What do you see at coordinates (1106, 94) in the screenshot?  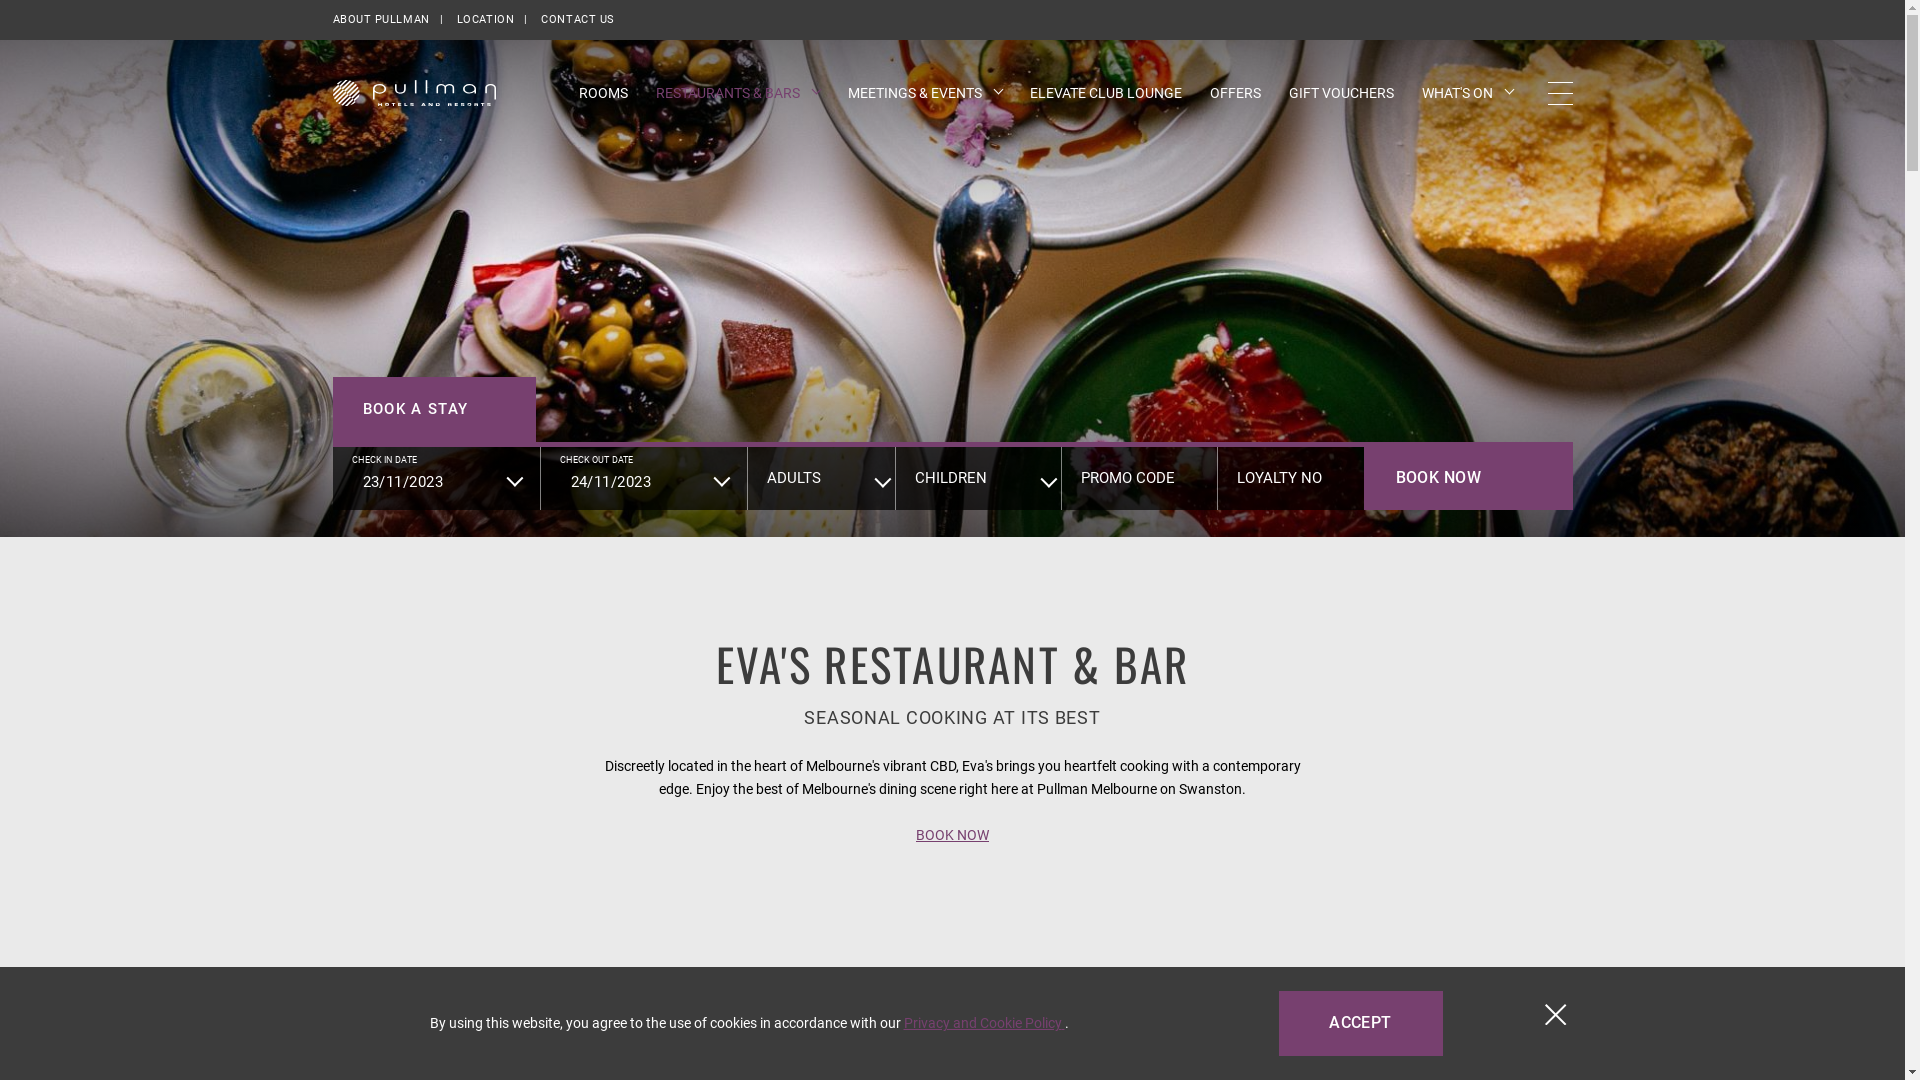 I see `ELEVATE CLUB LOUNGE` at bounding box center [1106, 94].